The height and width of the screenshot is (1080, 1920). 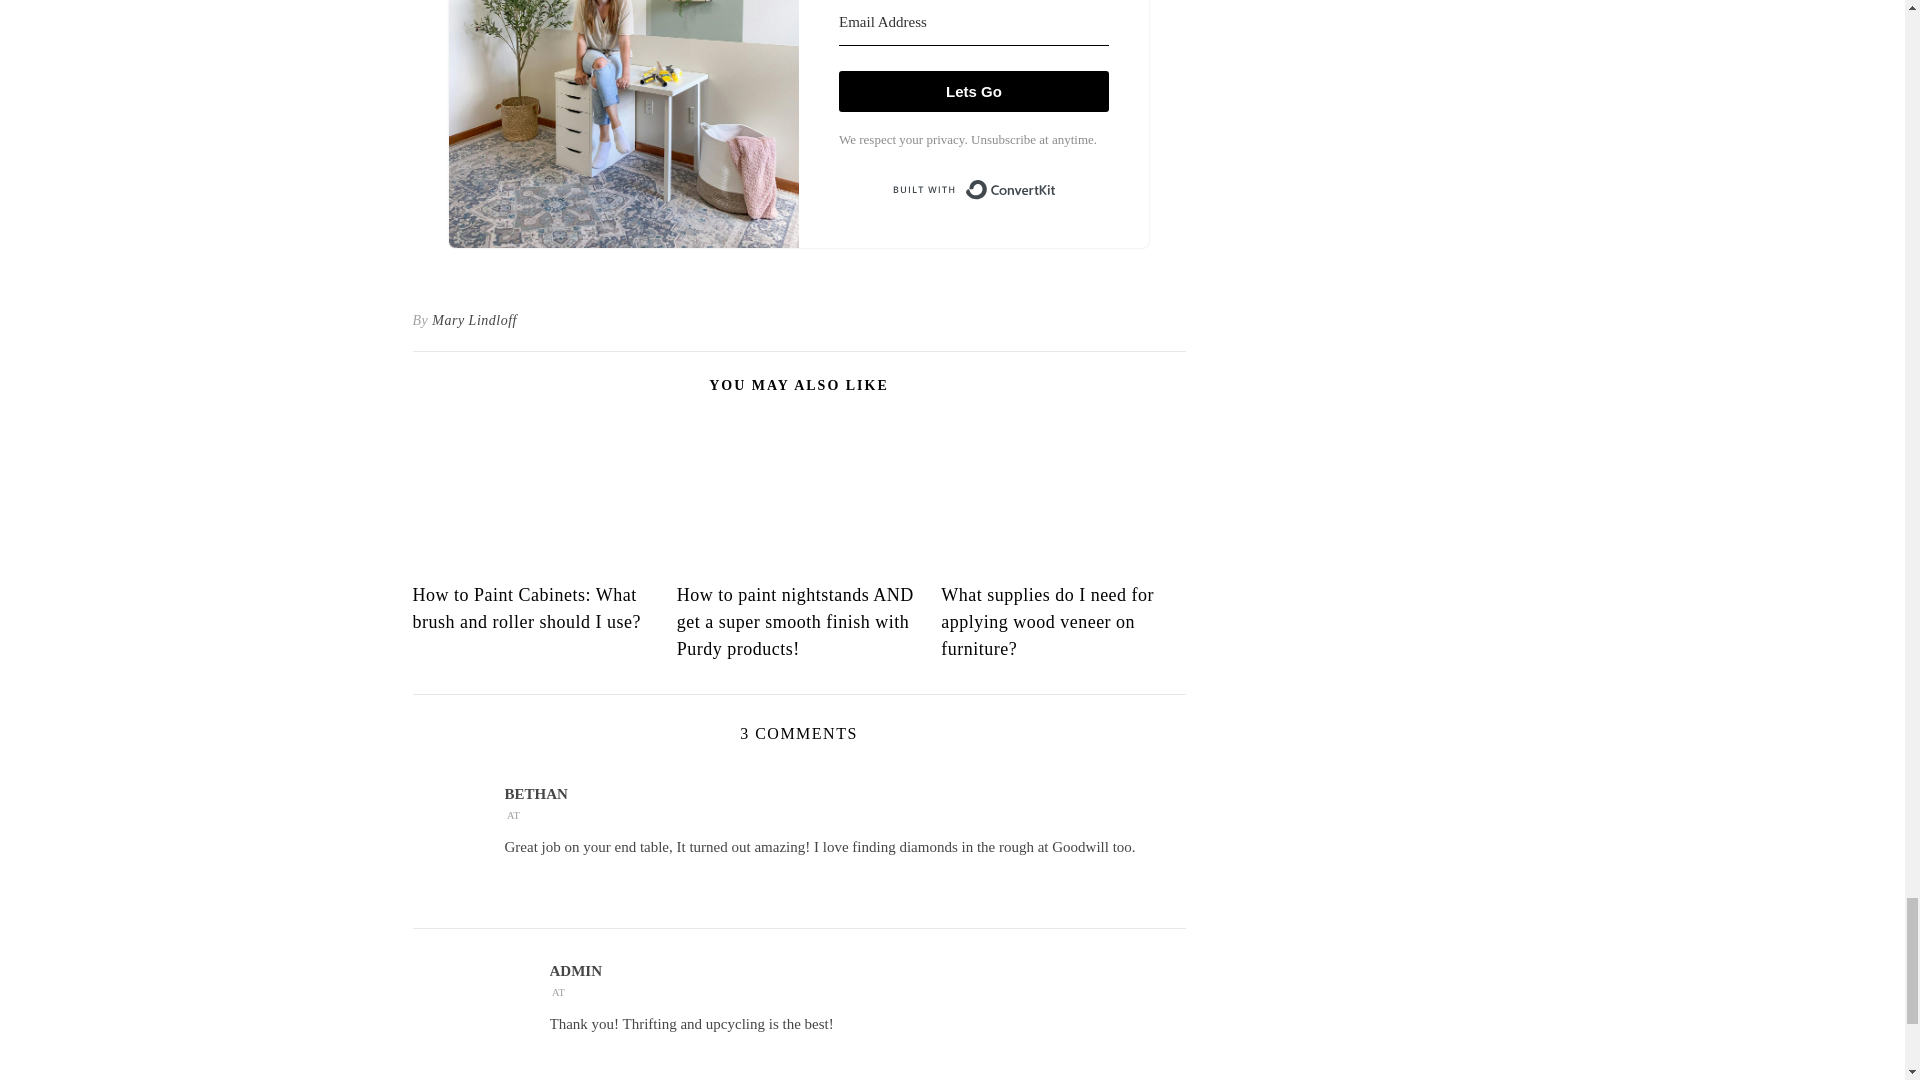 I want to click on Built with ConvertKit, so click(x=974, y=190).